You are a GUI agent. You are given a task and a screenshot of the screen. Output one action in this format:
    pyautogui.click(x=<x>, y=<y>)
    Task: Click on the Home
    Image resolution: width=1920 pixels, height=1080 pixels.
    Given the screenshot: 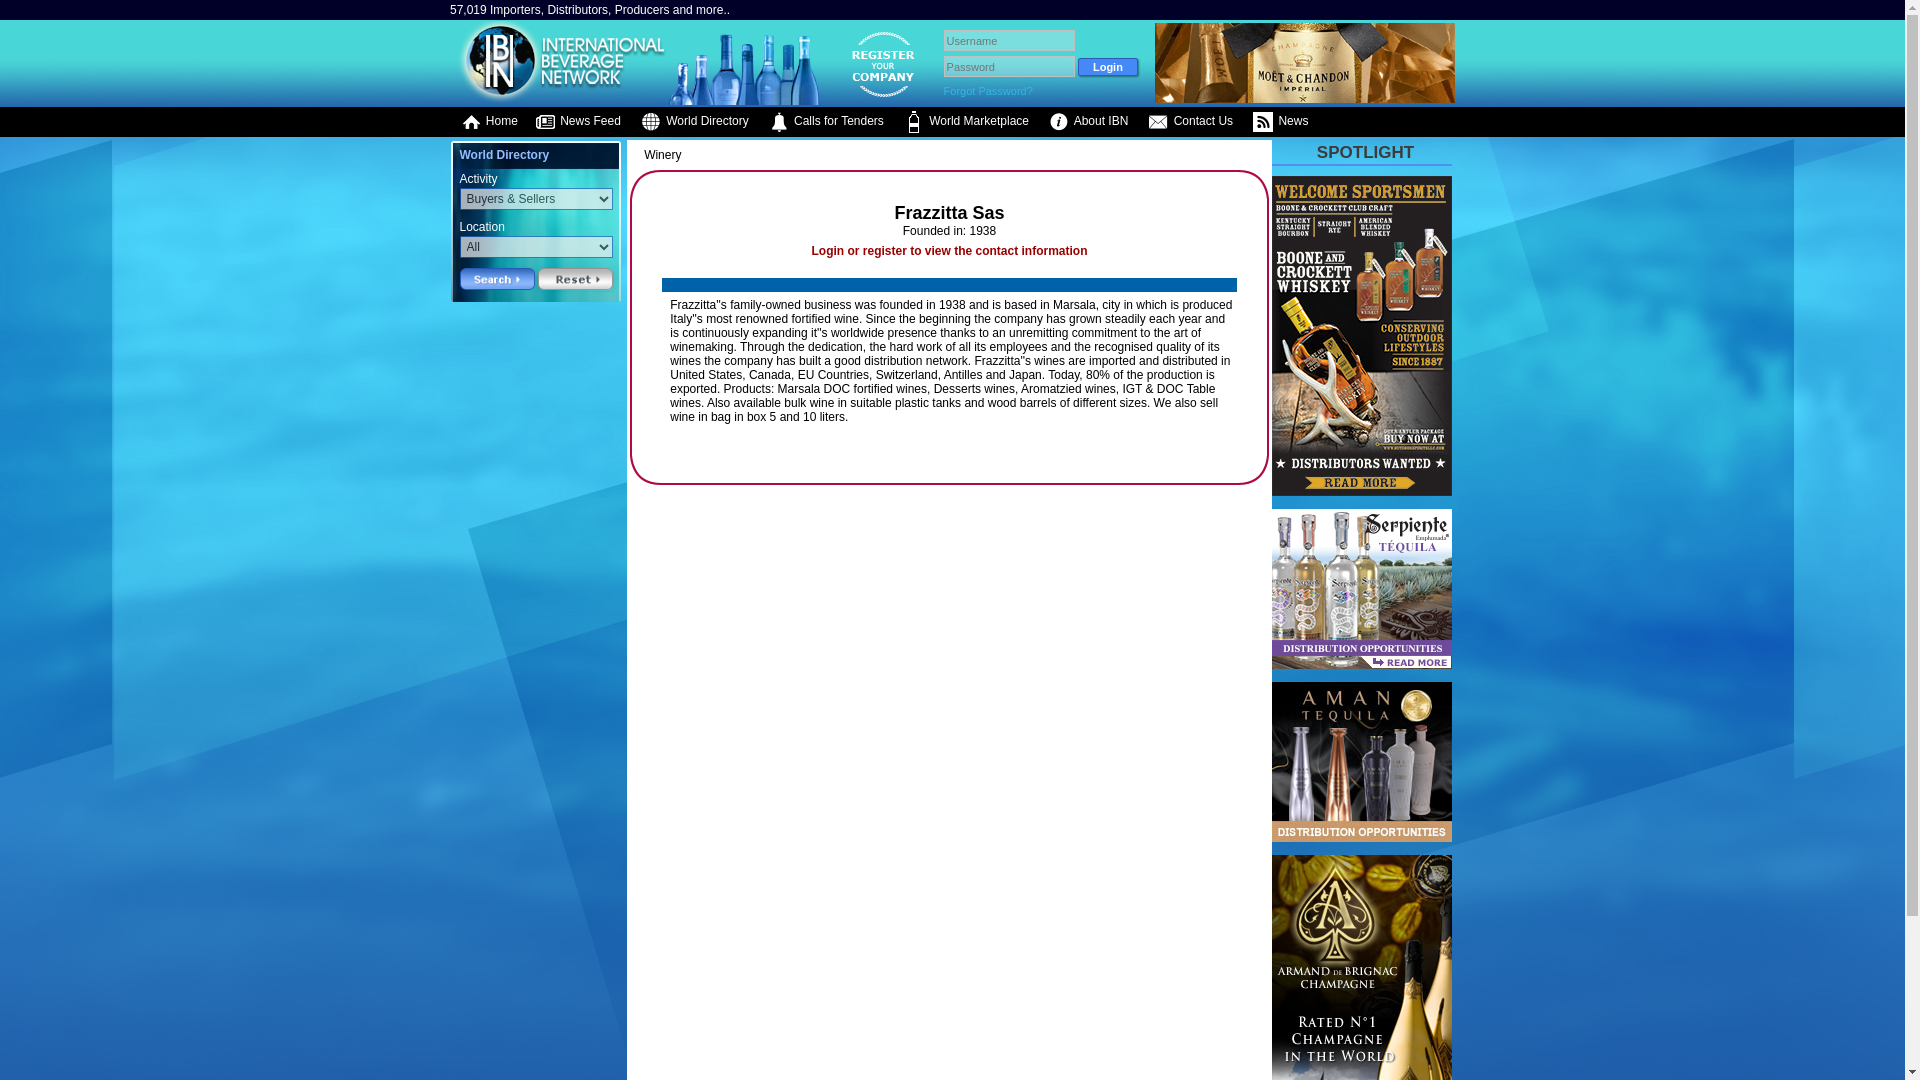 What is the action you would take?
    pyautogui.click(x=488, y=122)
    